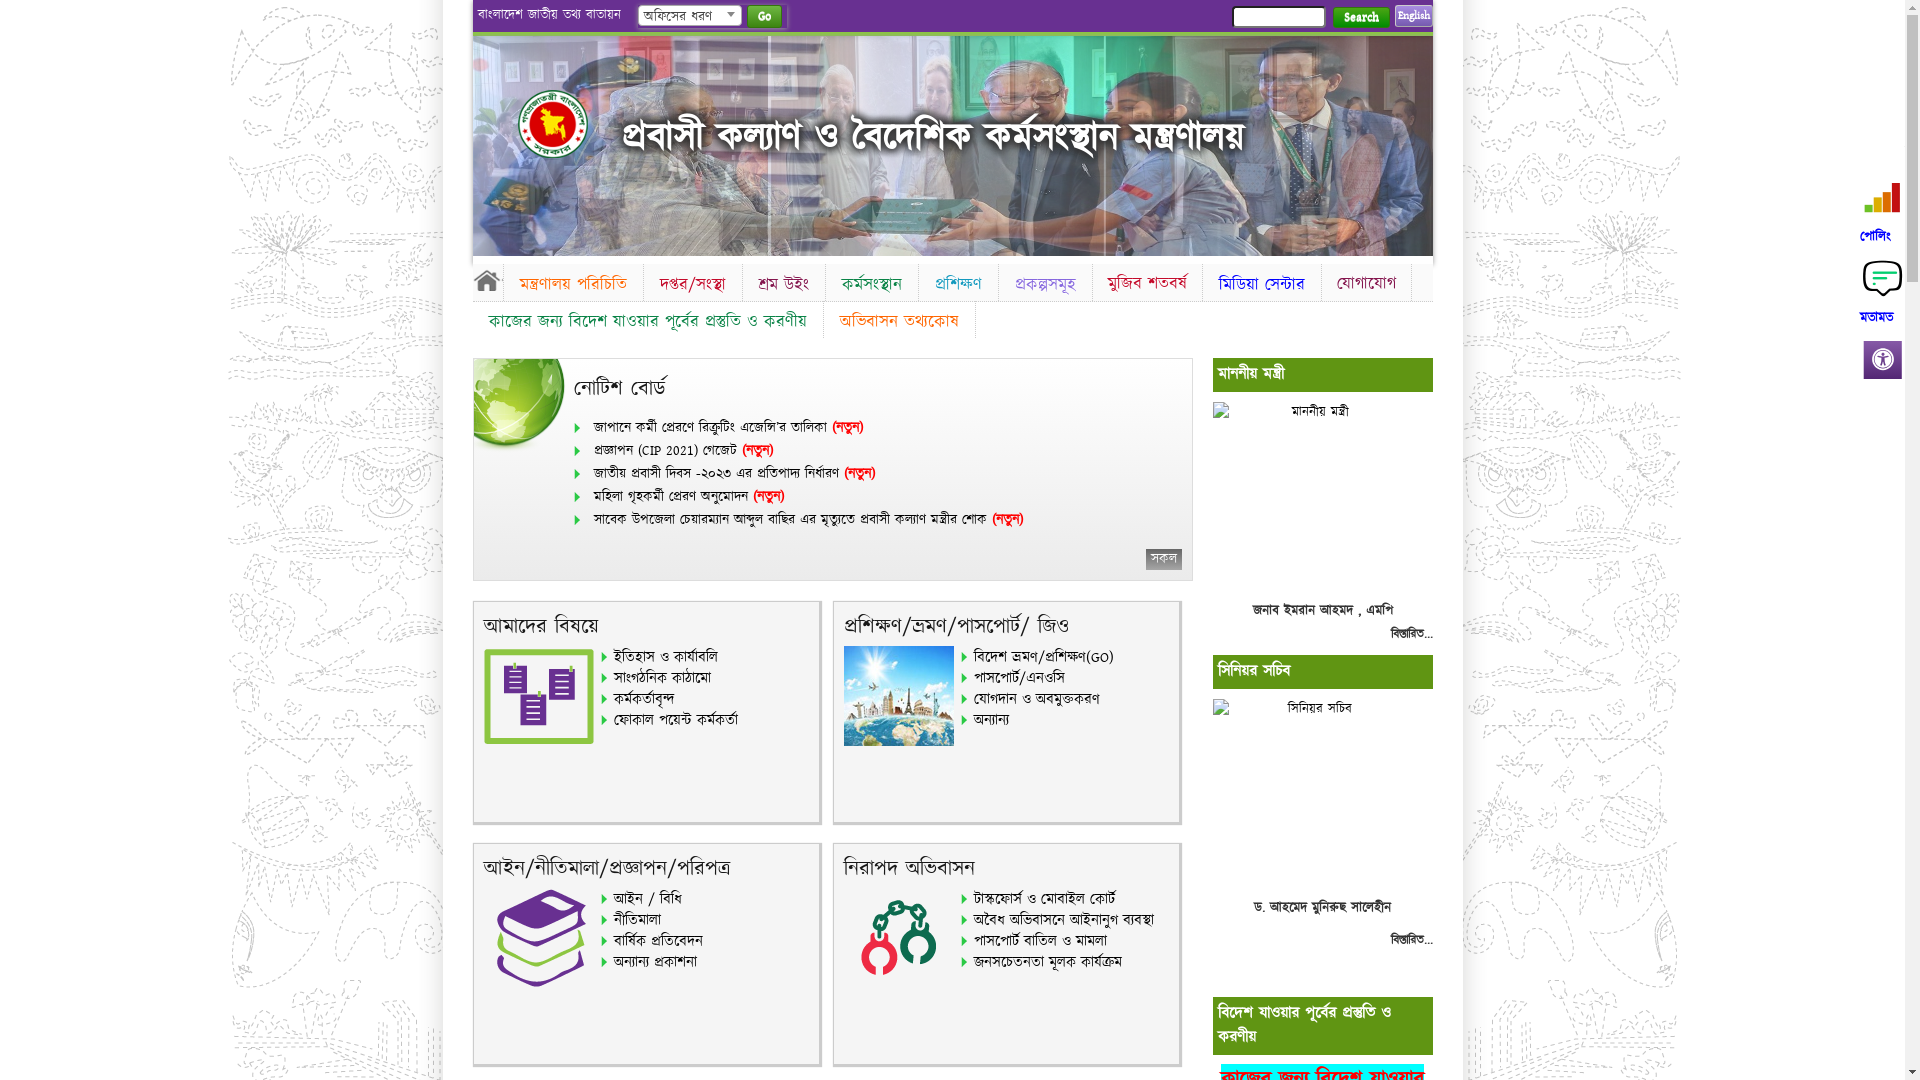 Image resolution: width=1920 pixels, height=1080 pixels. I want to click on 
					
				, so click(570, 124).